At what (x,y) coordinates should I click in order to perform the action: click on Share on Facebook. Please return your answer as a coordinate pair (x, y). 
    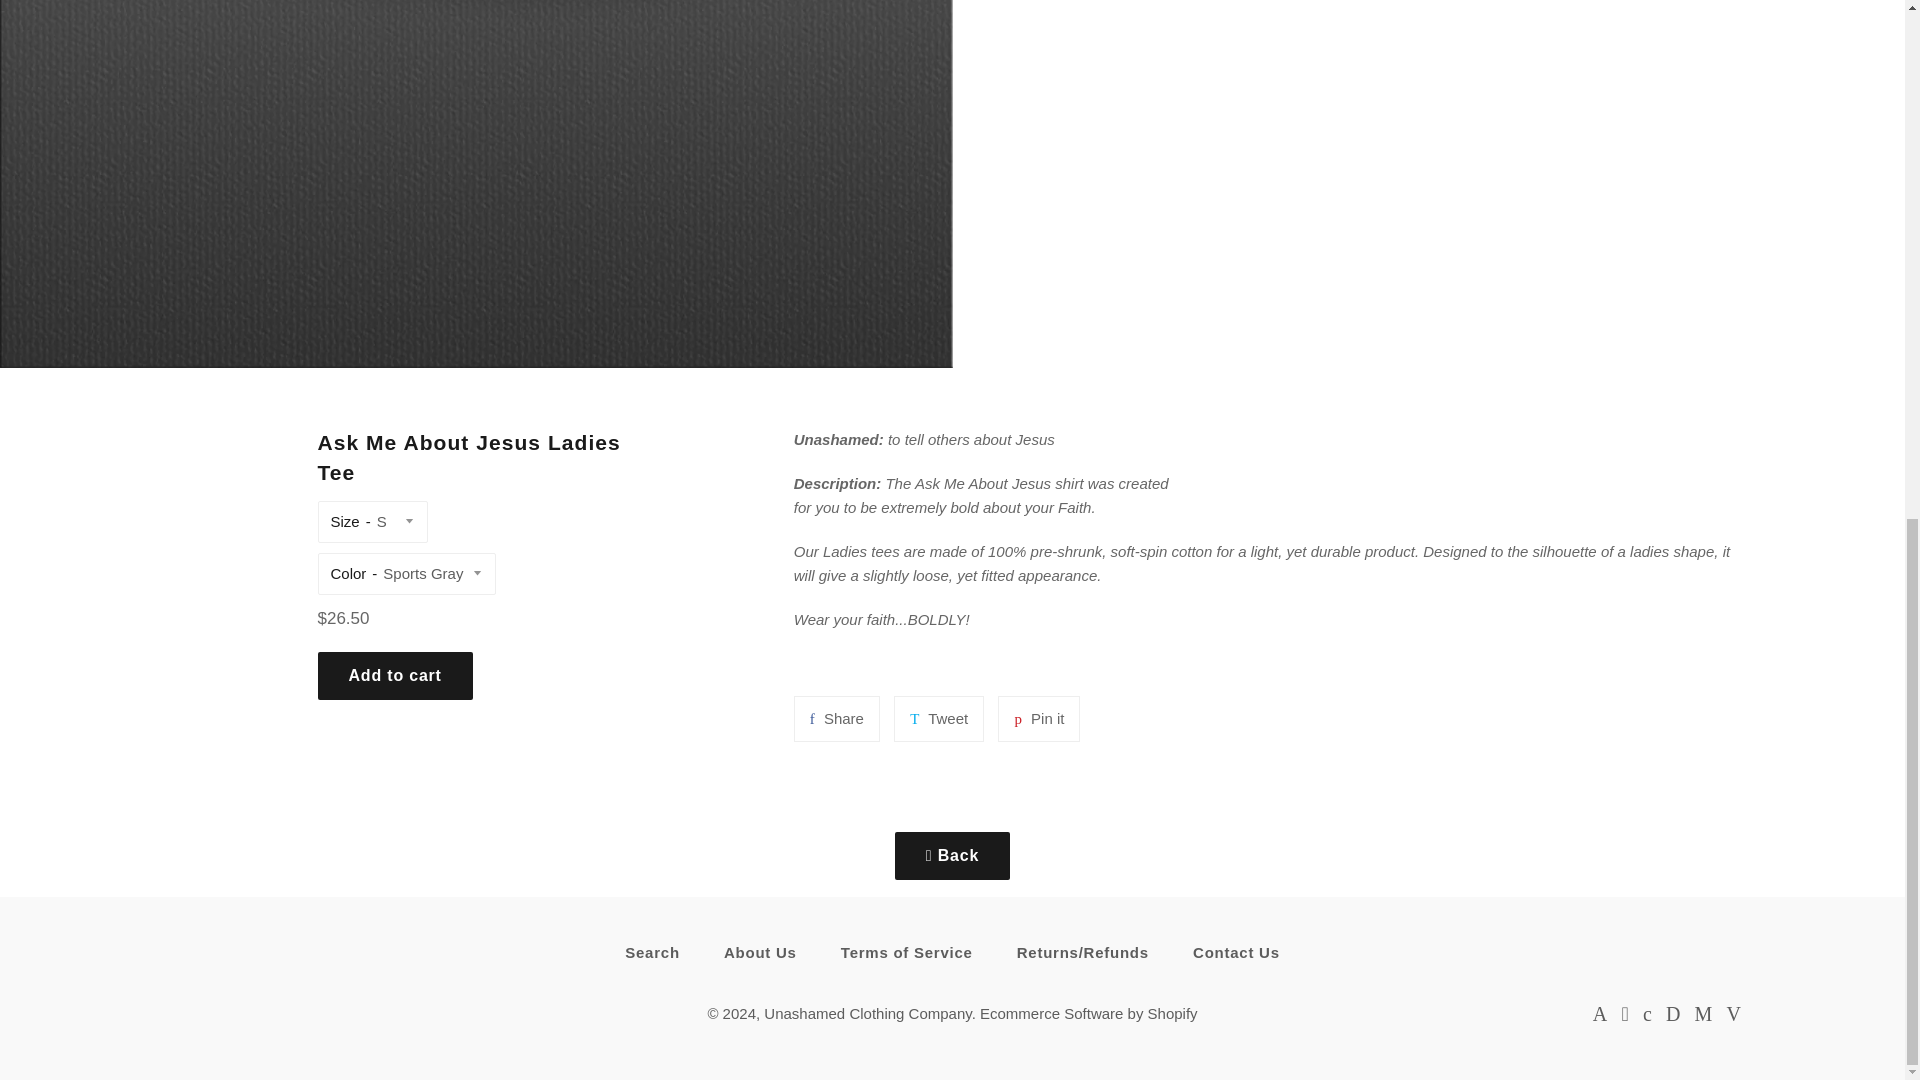
    Looking at the image, I should click on (1038, 718).